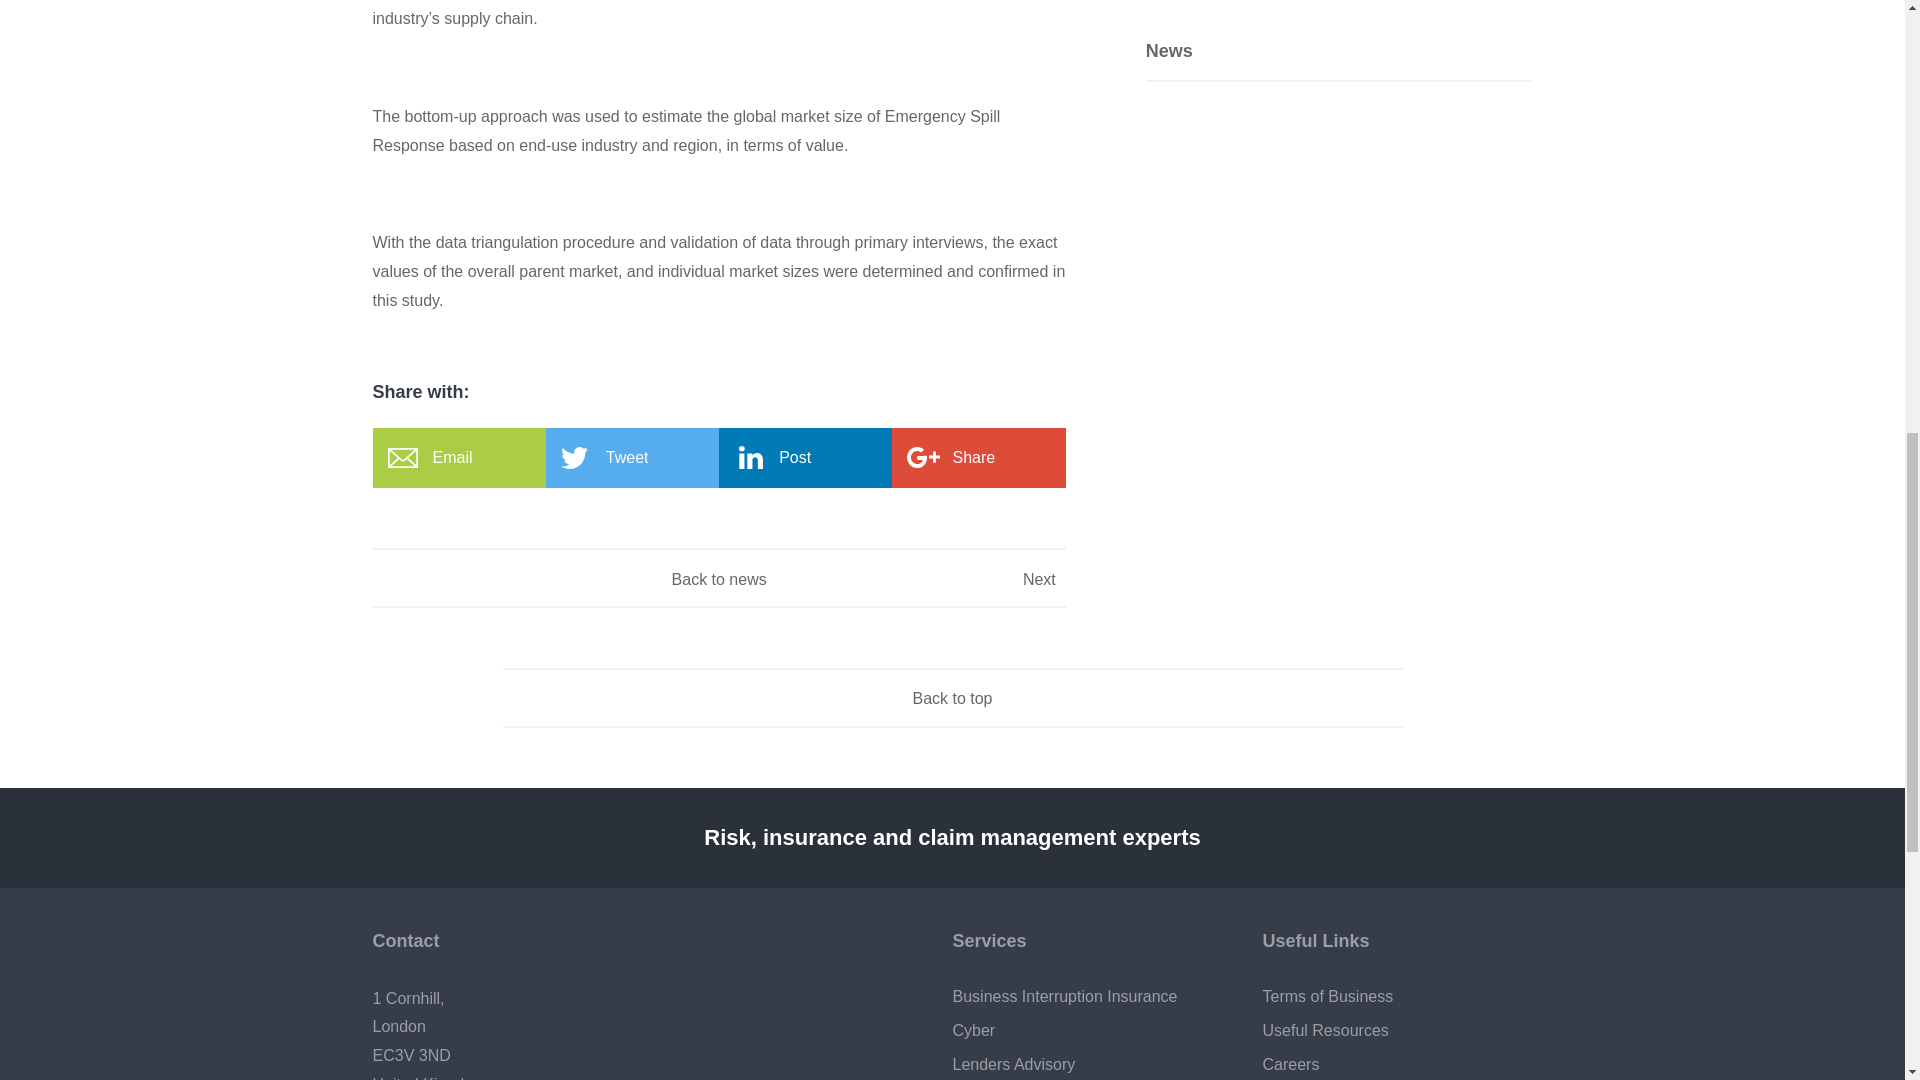  What do you see at coordinates (1396, 1031) in the screenshot?
I see `Useful Resources` at bounding box center [1396, 1031].